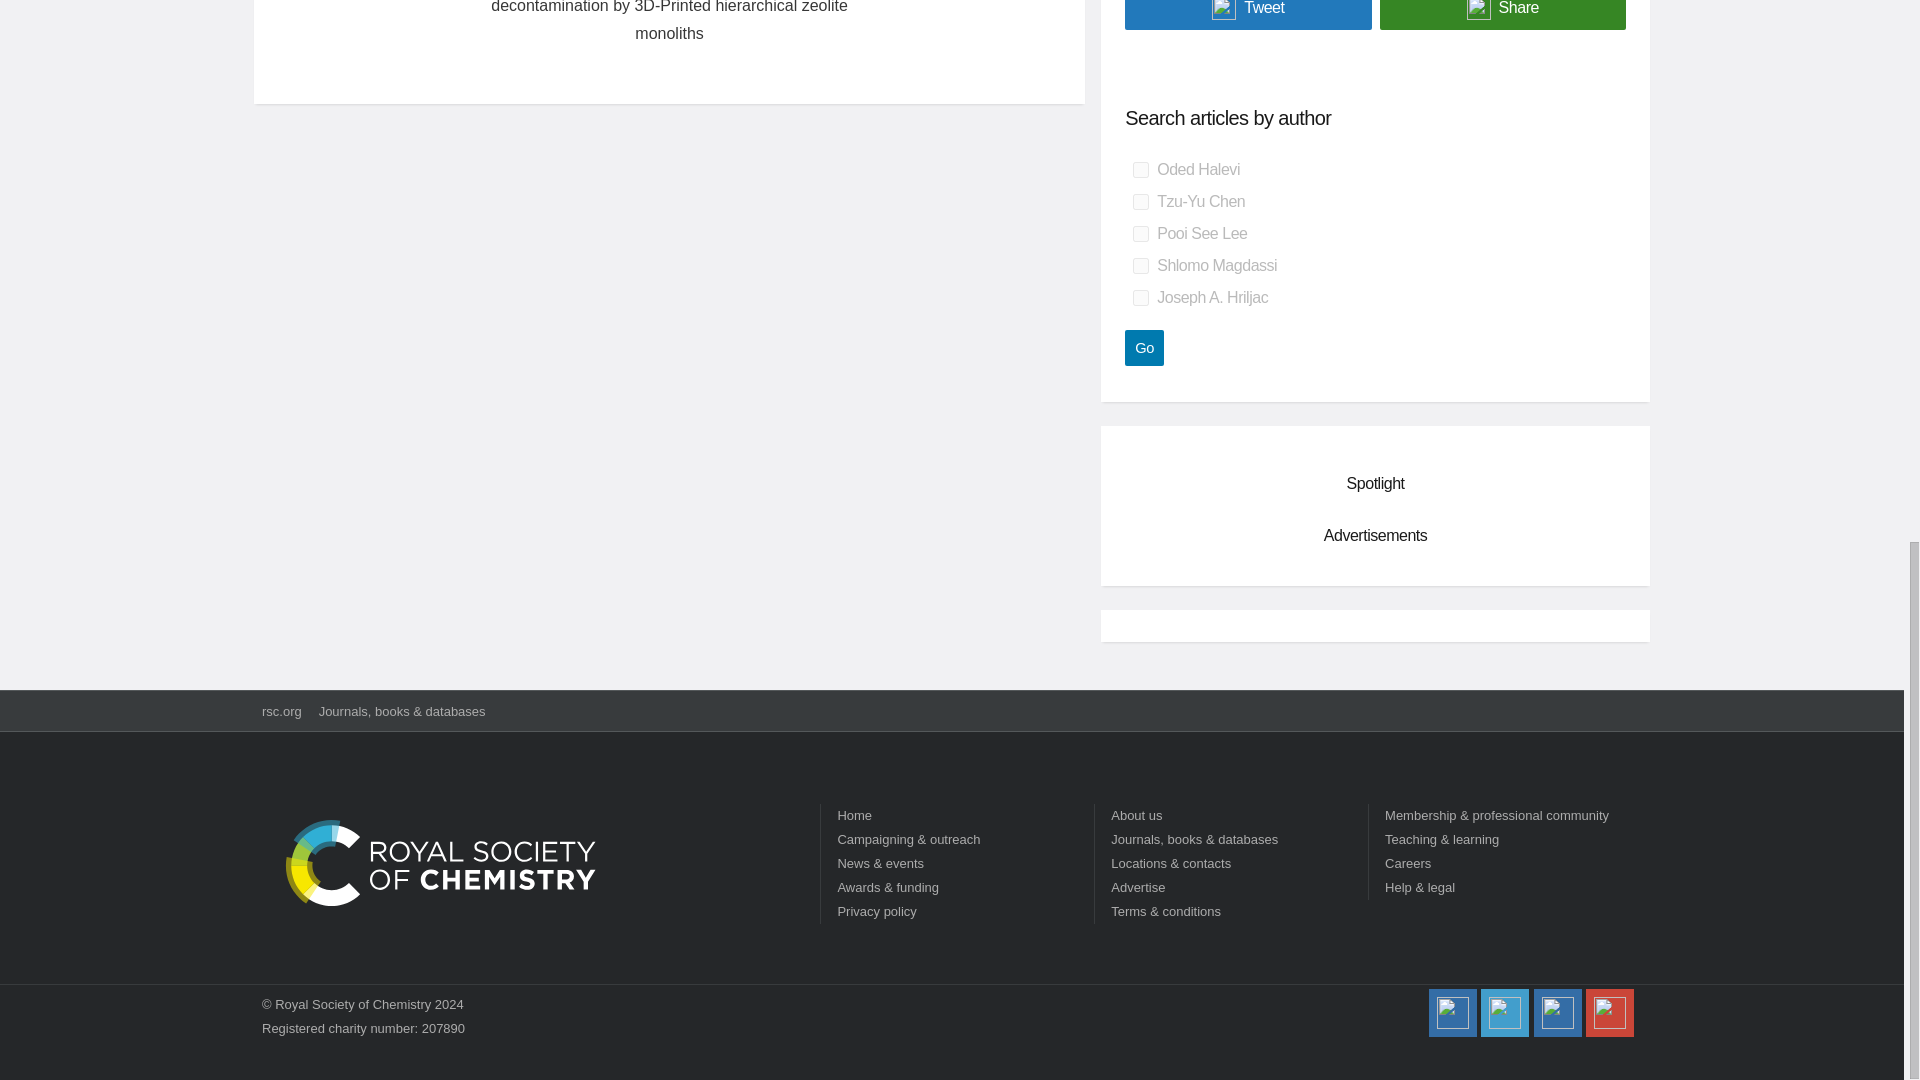 The image size is (1920, 1080). What do you see at coordinates (1144, 348) in the screenshot?
I see `Go` at bounding box center [1144, 348].